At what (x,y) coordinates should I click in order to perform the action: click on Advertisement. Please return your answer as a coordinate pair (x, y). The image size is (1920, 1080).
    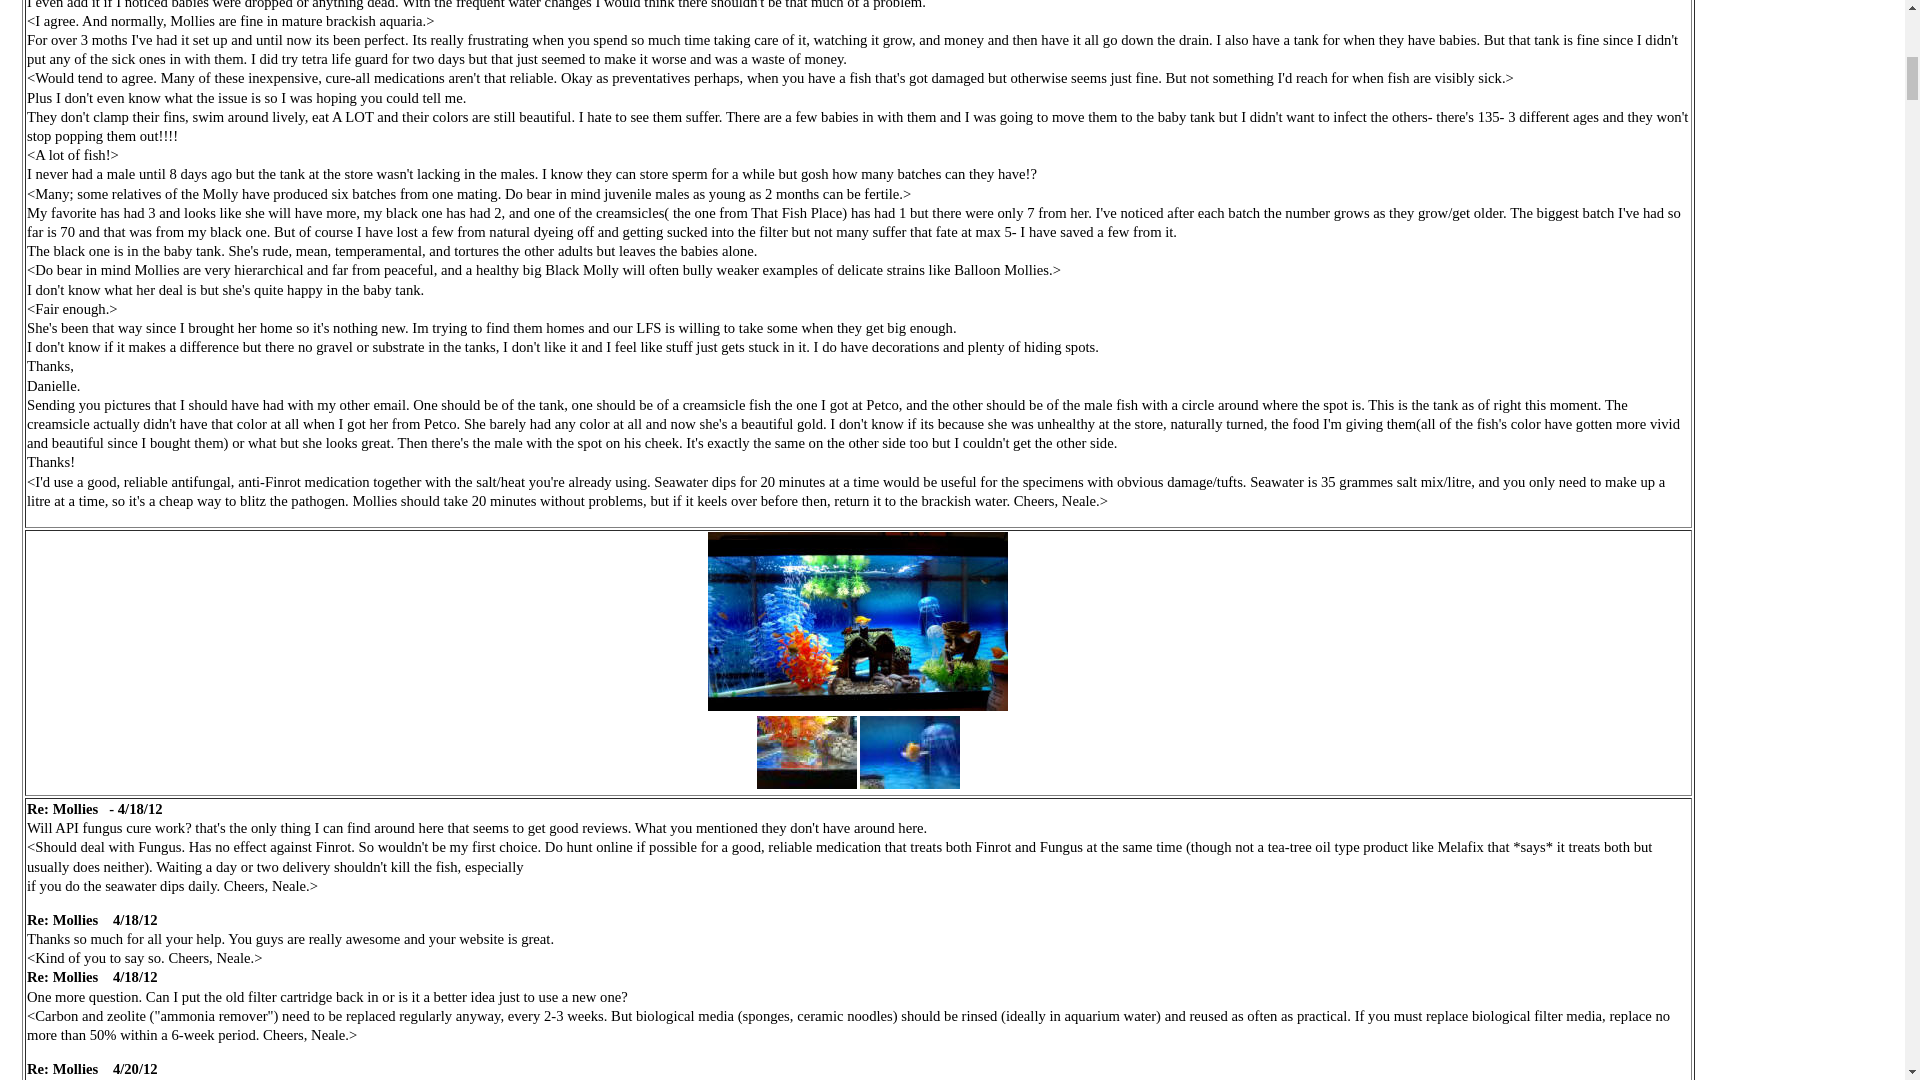
    Looking at the image, I should click on (1796, 66).